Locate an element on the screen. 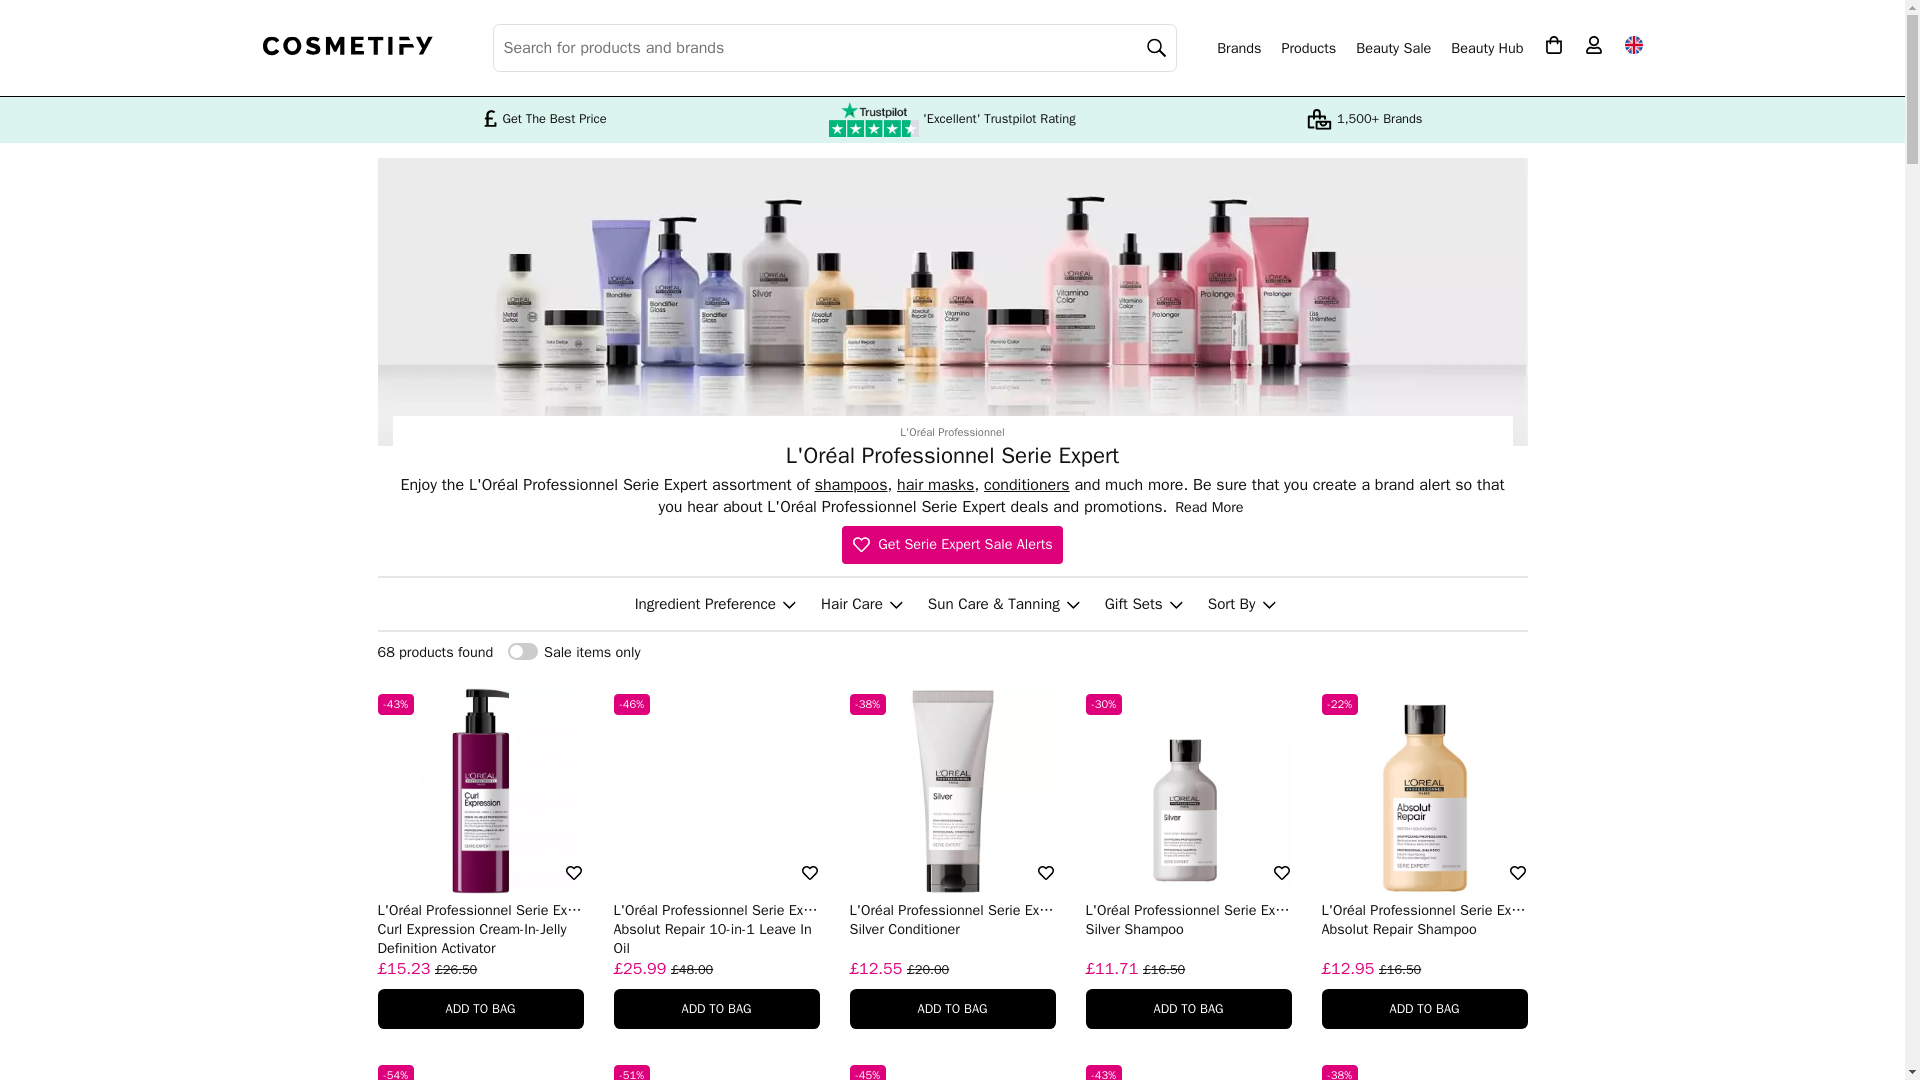 The image size is (1920, 1080). Products is located at coordinates (1308, 48).